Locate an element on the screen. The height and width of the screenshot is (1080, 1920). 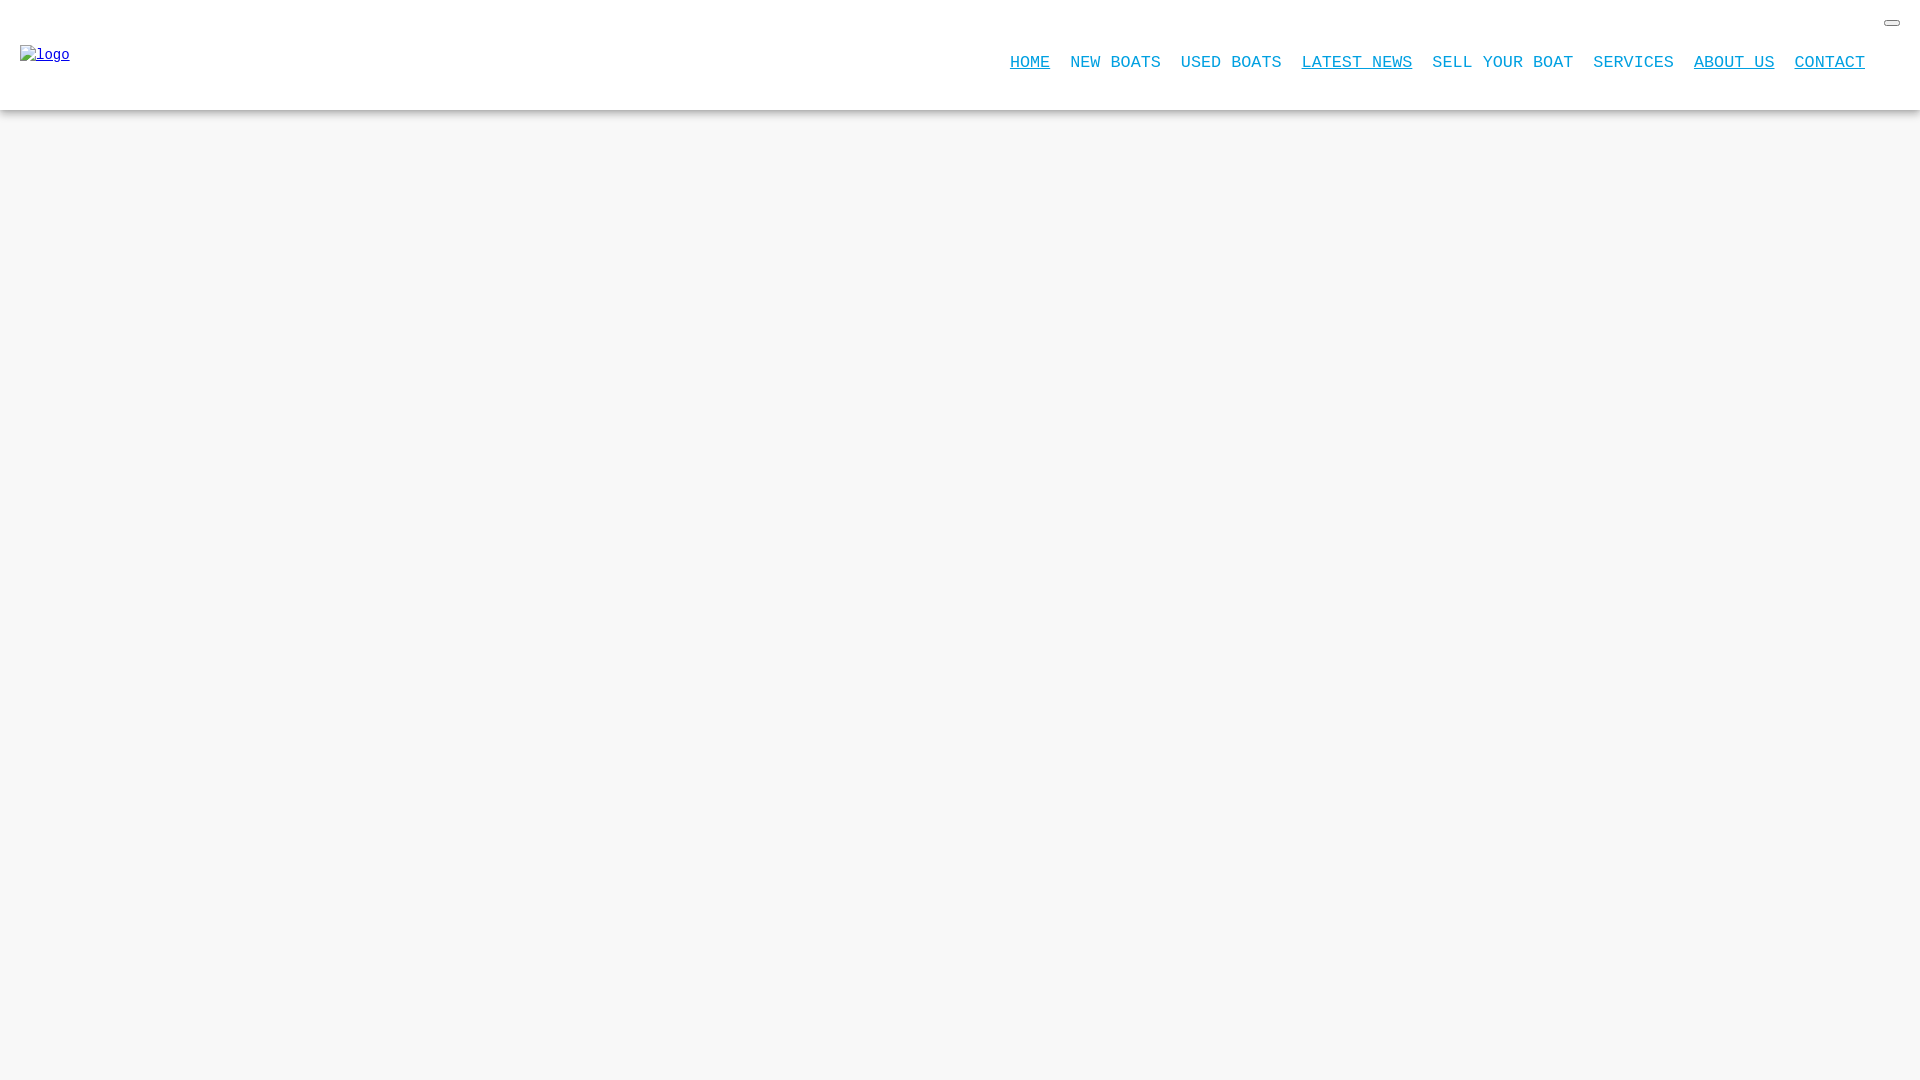
SERVICES is located at coordinates (1634, 62).